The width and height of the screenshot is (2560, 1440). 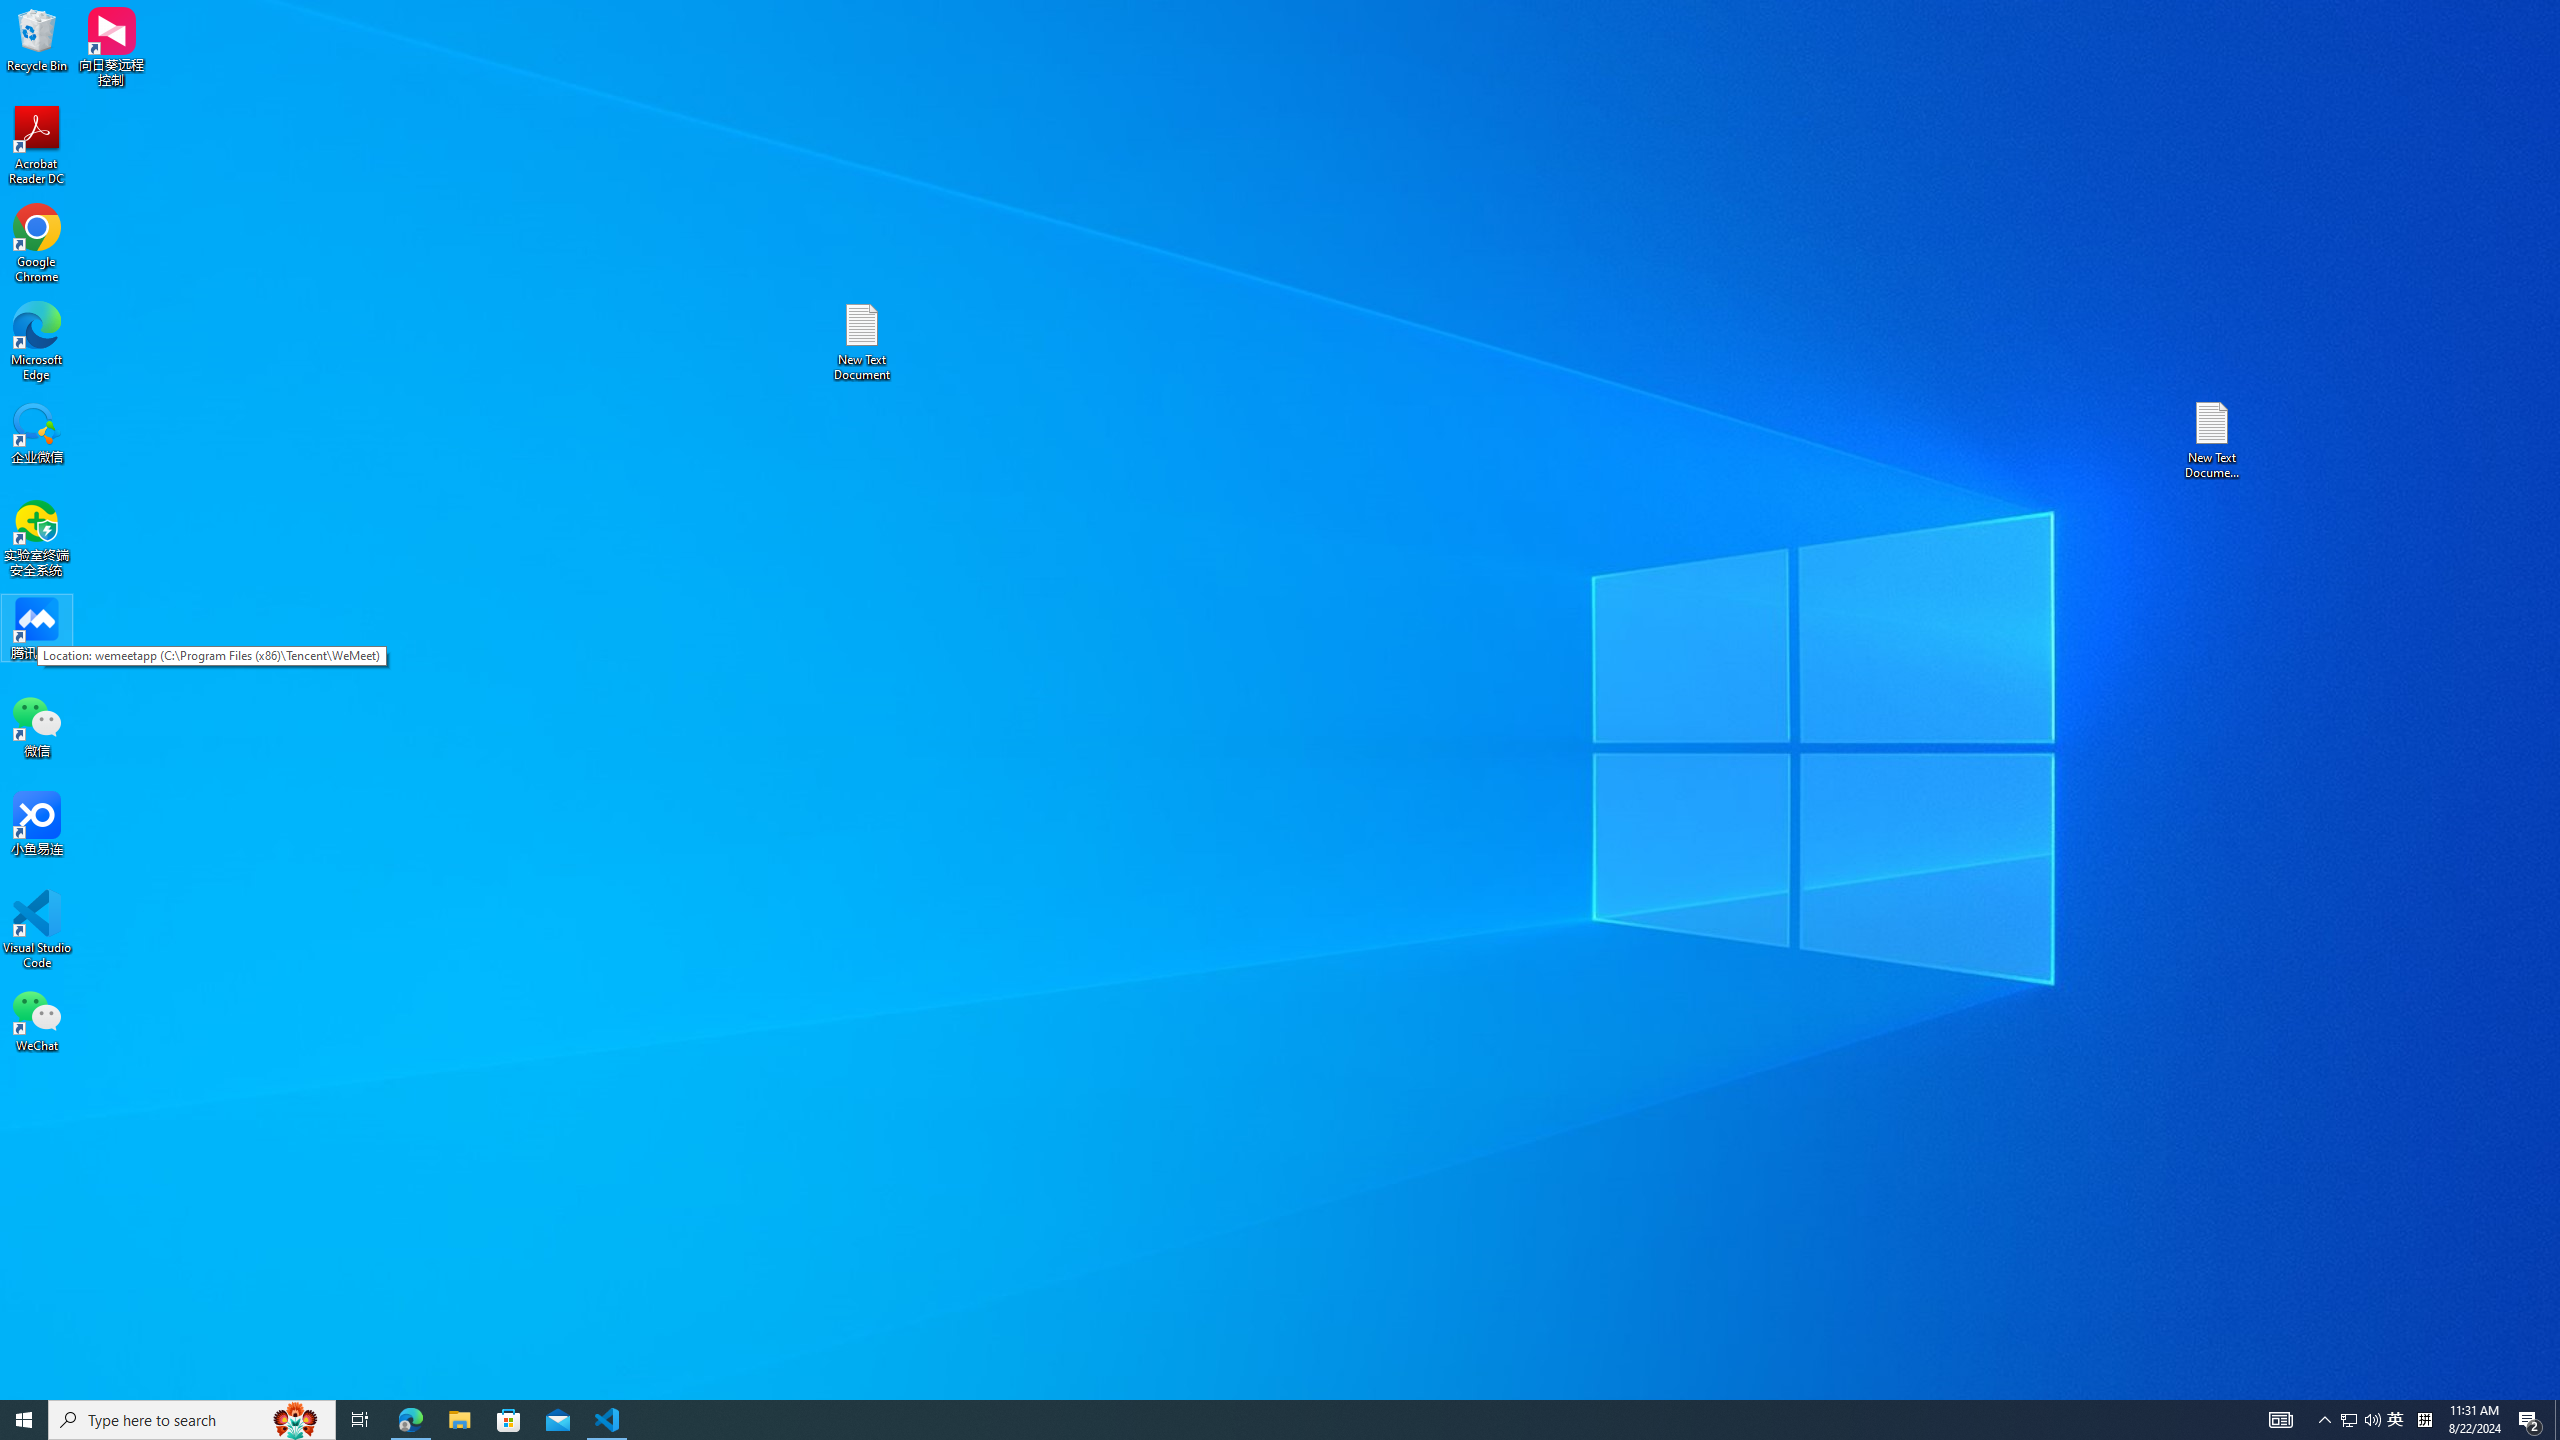 I want to click on New Text Document (2), so click(x=2213, y=440).